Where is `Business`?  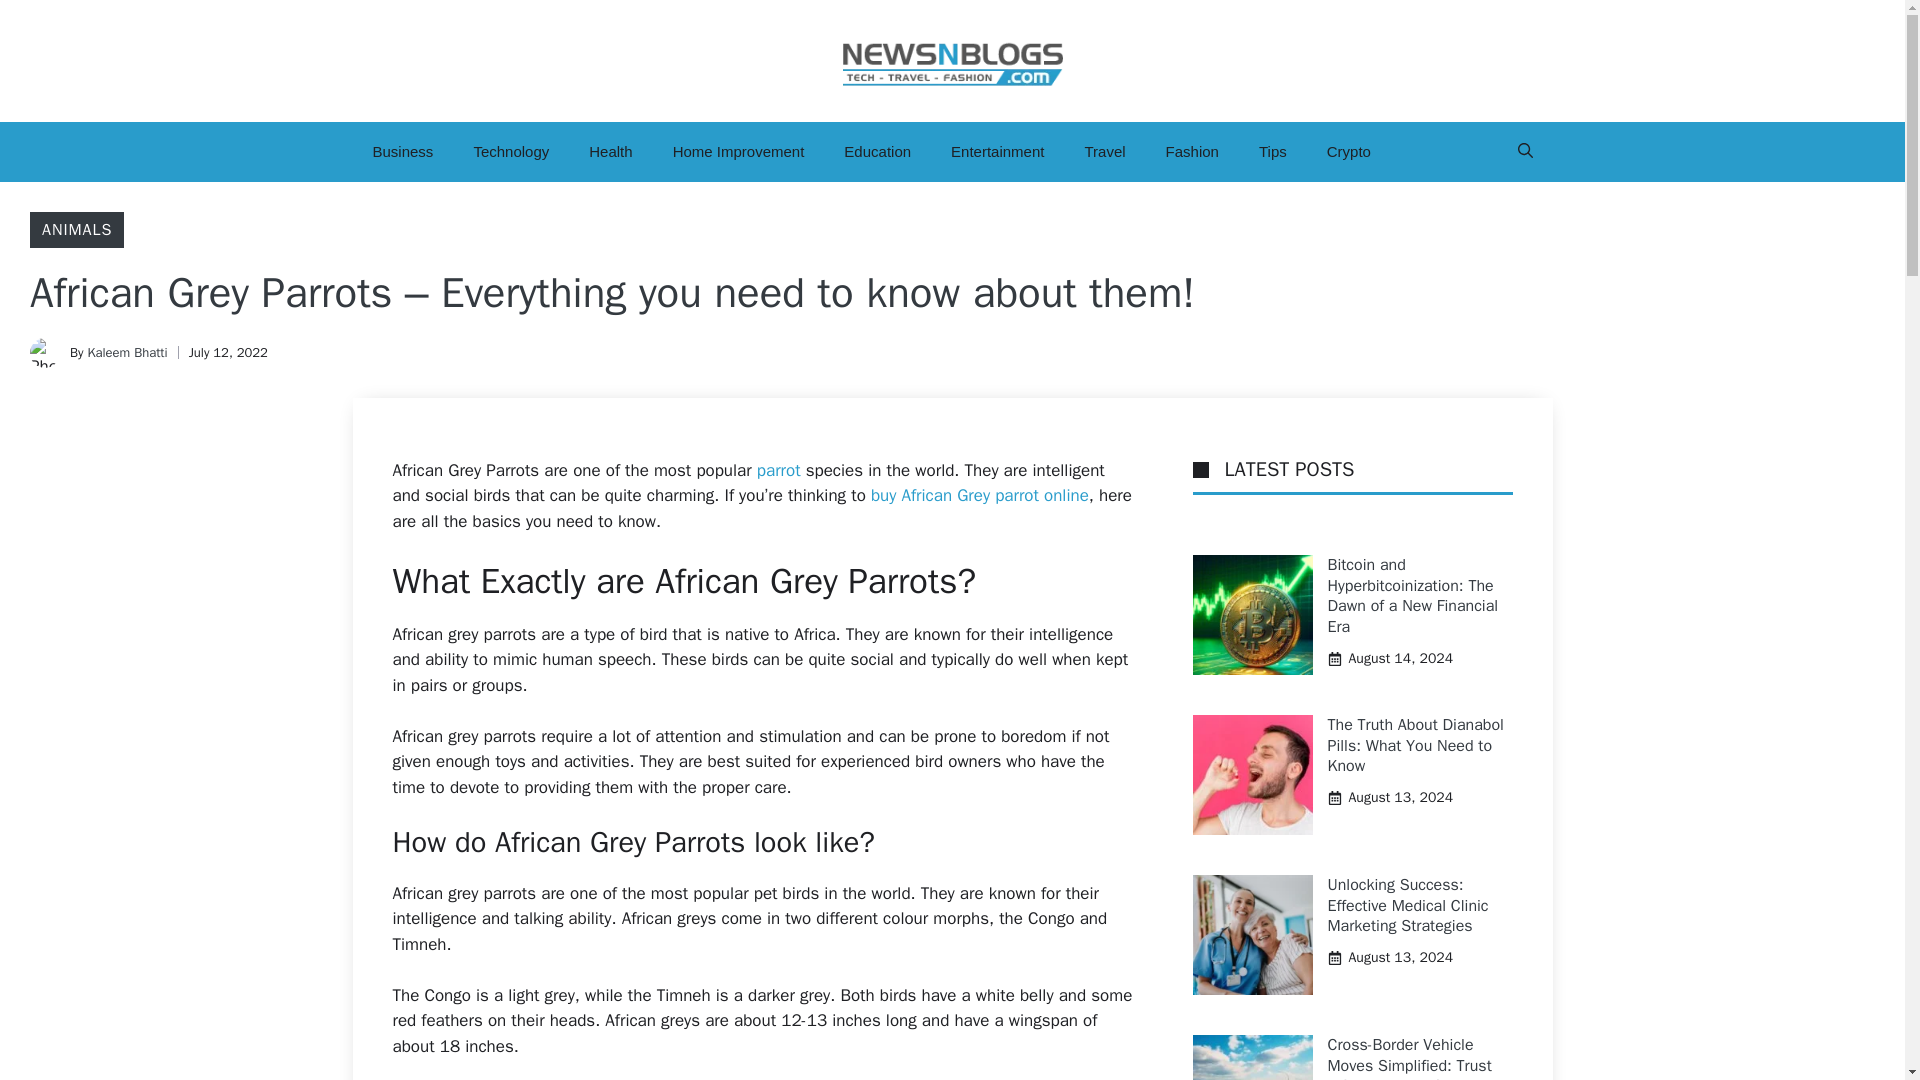
Business is located at coordinates (402, 152).